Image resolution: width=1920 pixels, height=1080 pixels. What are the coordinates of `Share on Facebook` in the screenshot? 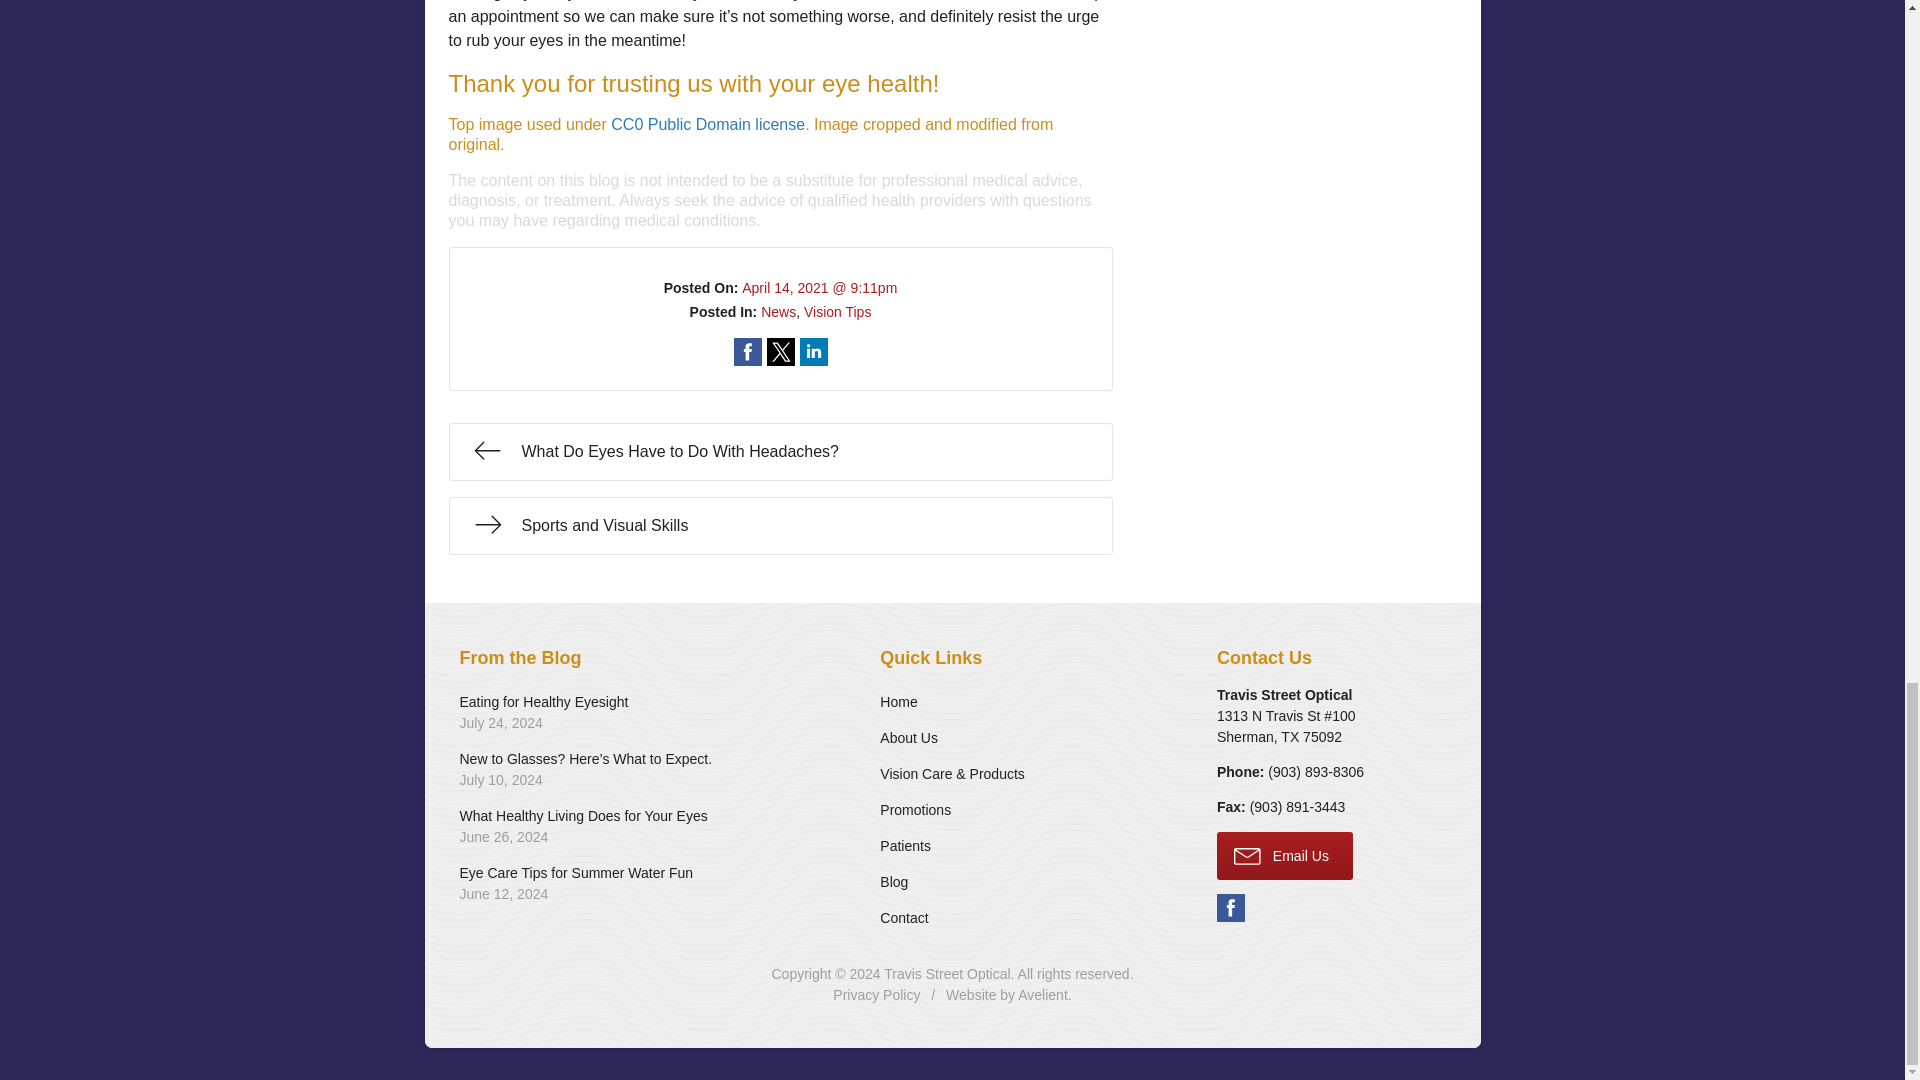 It's located at (1315, 771).